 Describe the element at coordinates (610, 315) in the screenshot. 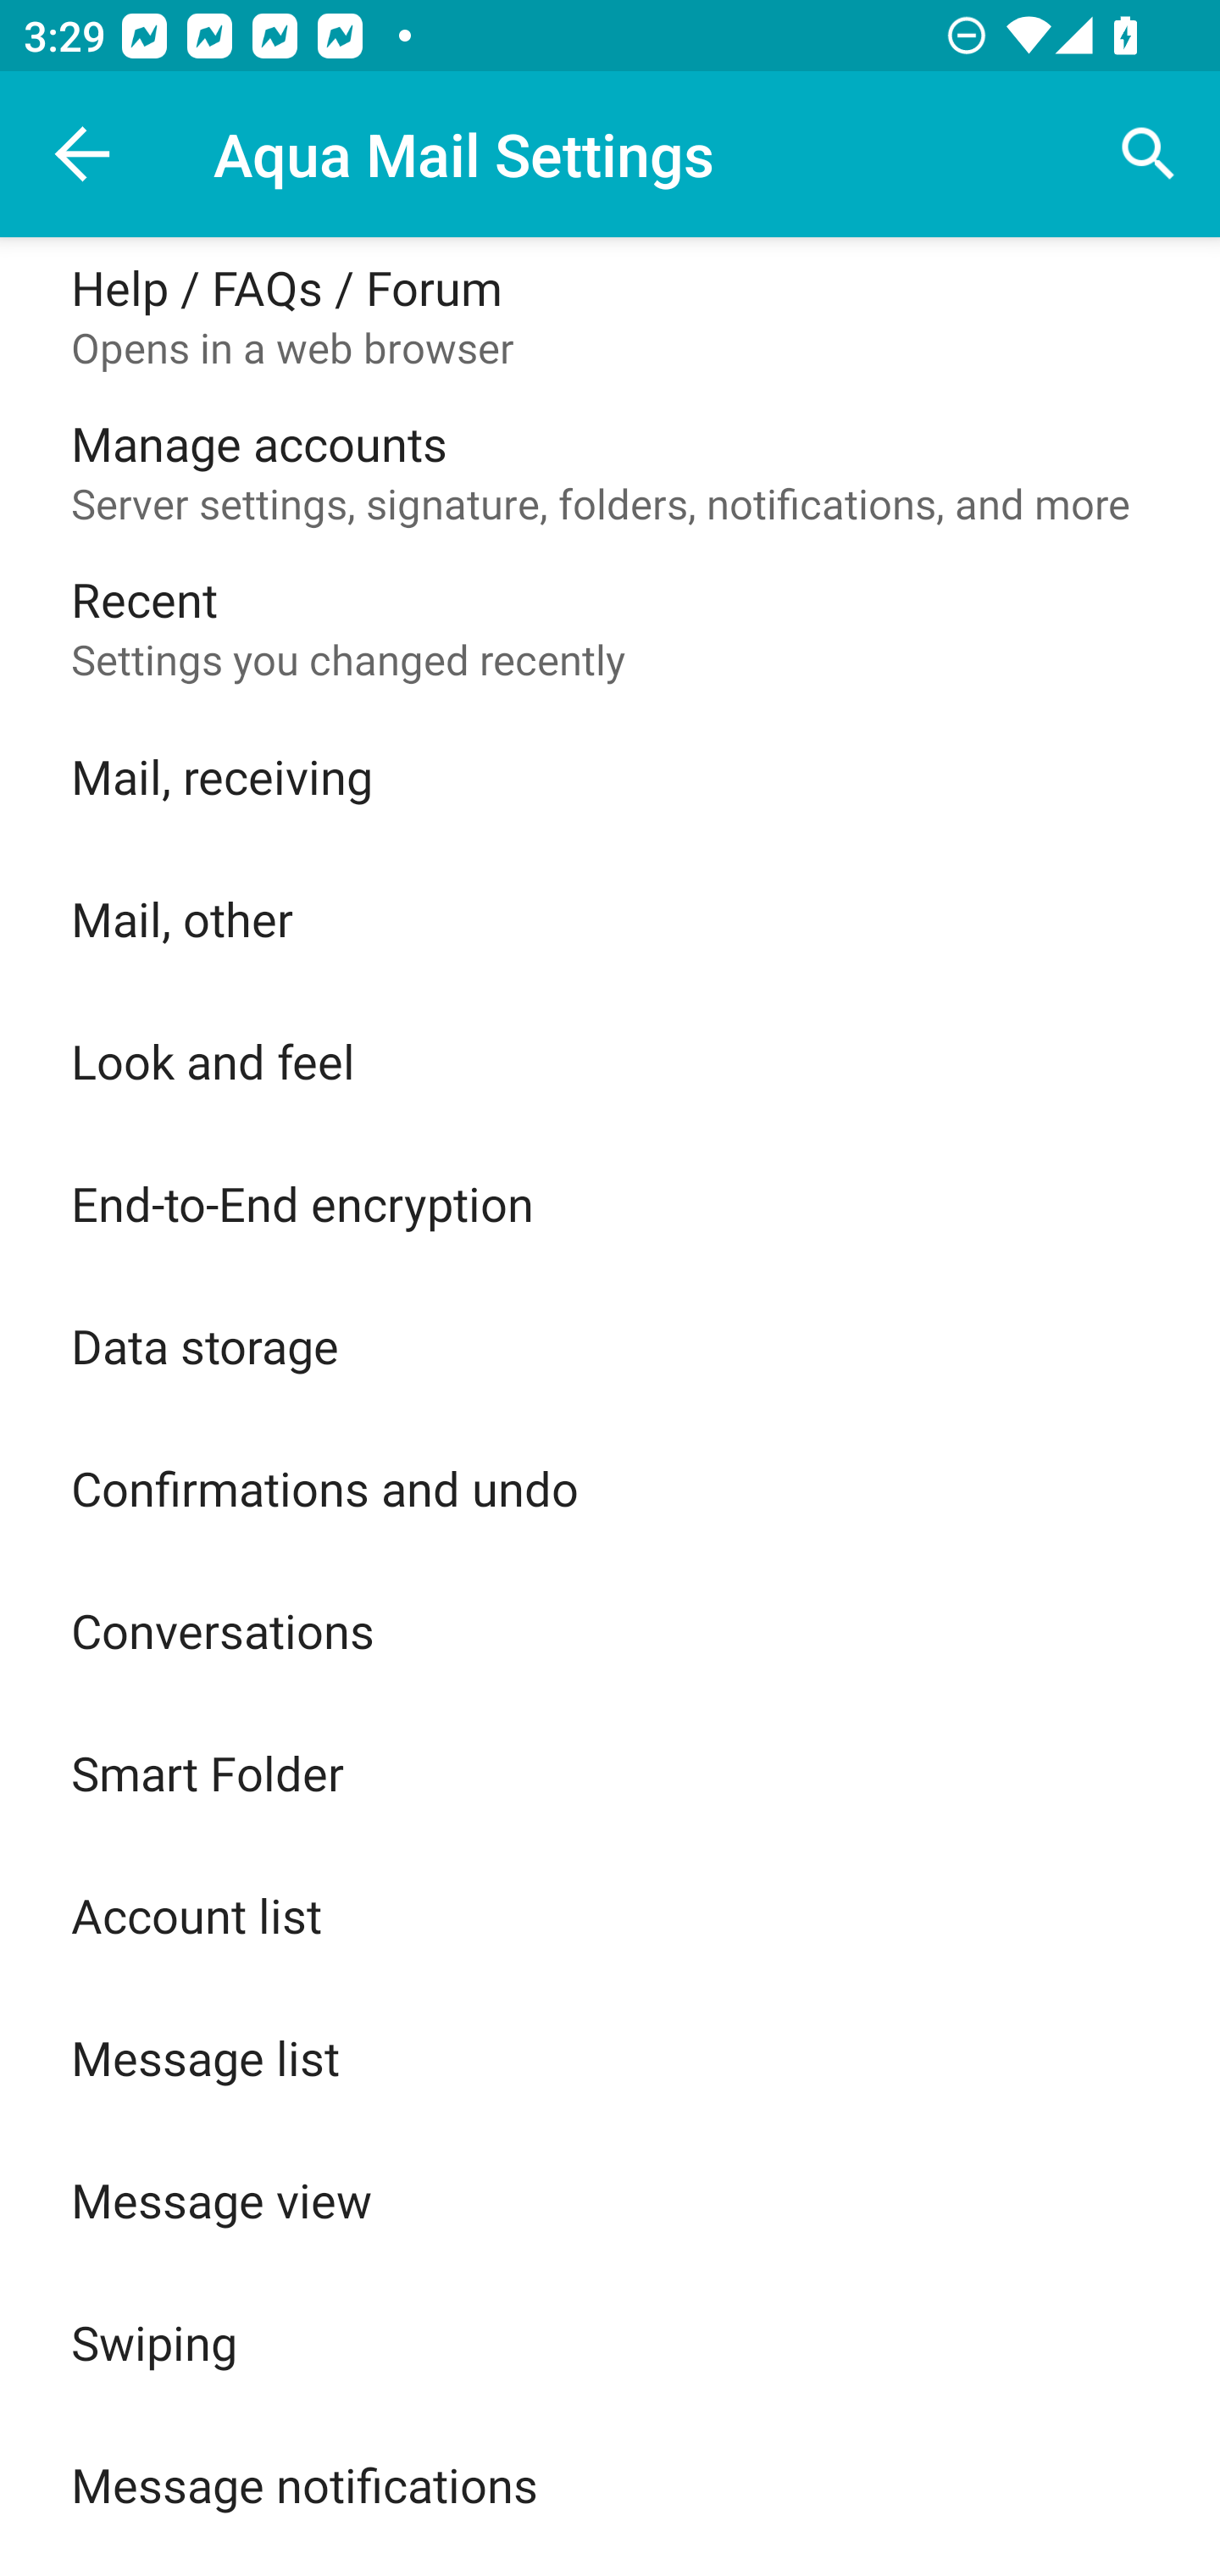

I see `Help / FAQs / Forum Opens in a web browser` at that location.